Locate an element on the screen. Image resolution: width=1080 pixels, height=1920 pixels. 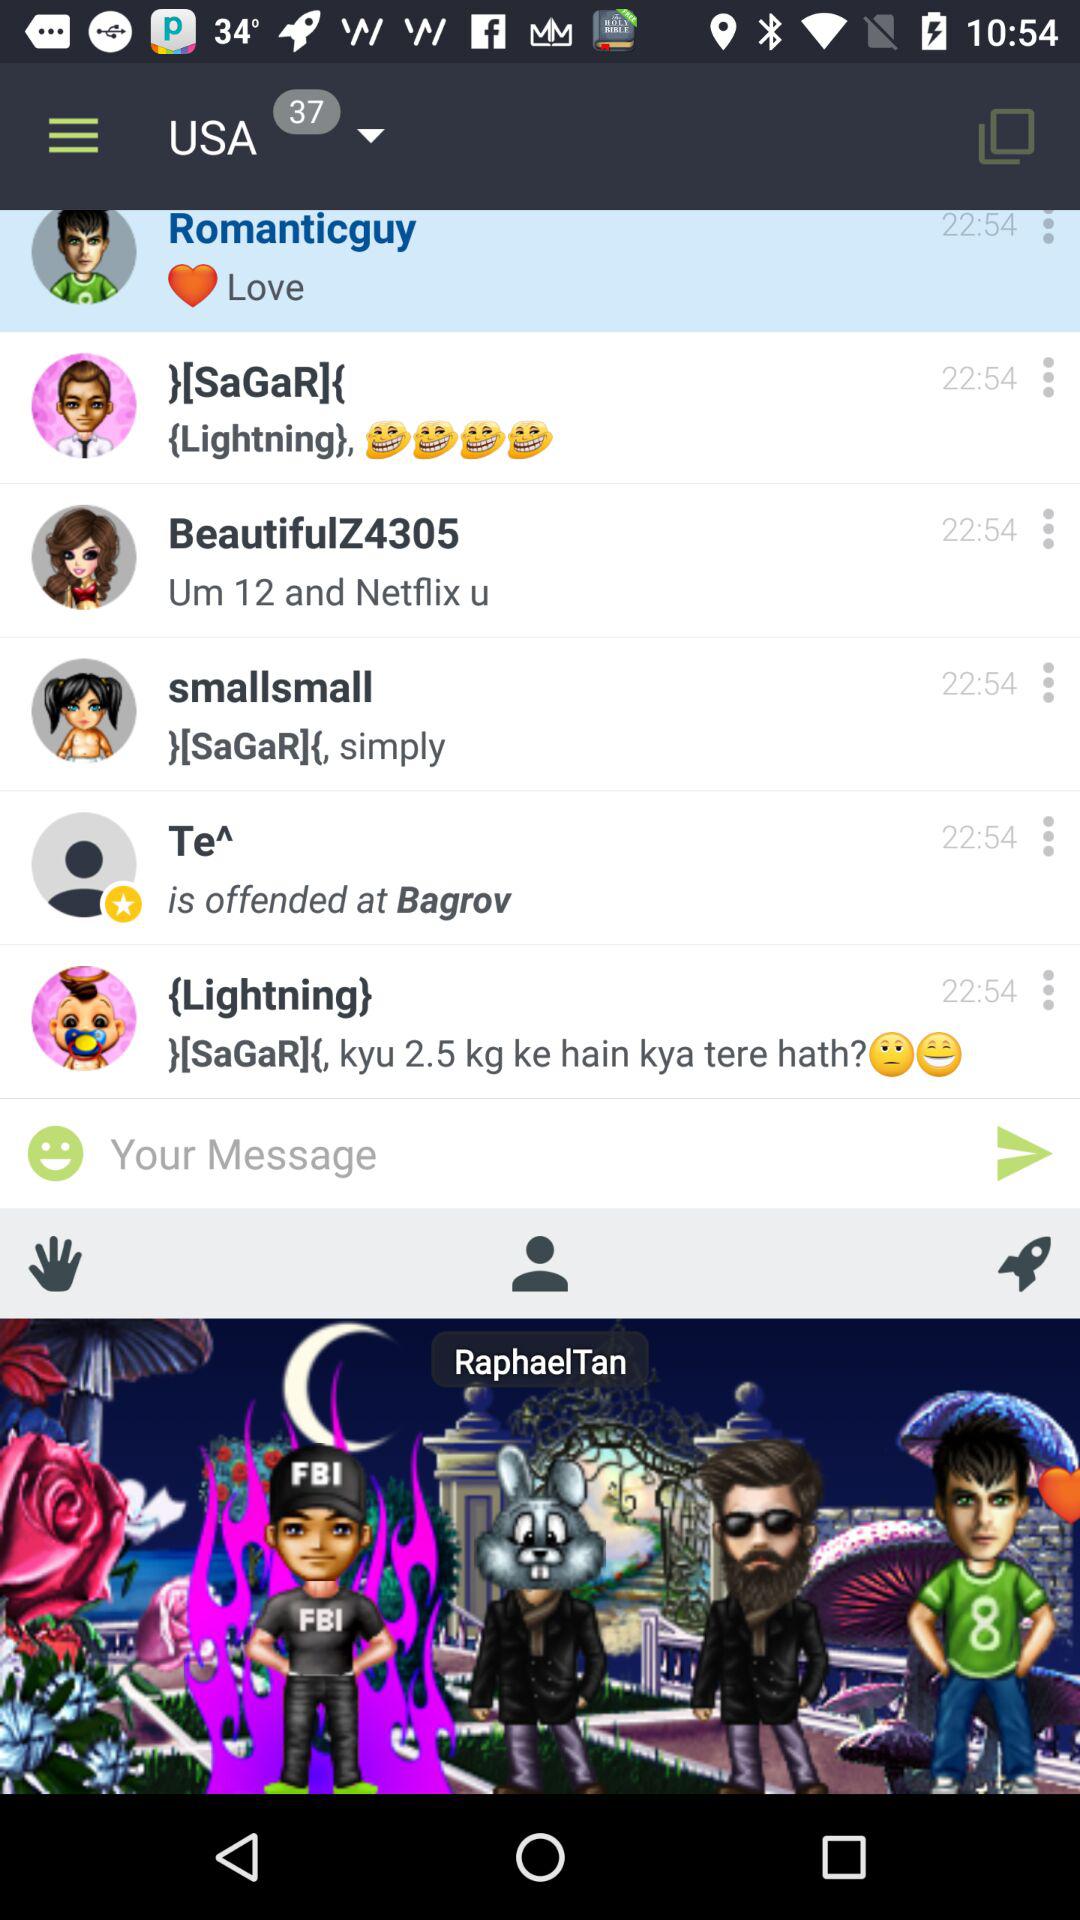
more information is located at coordinates (1048, 990).